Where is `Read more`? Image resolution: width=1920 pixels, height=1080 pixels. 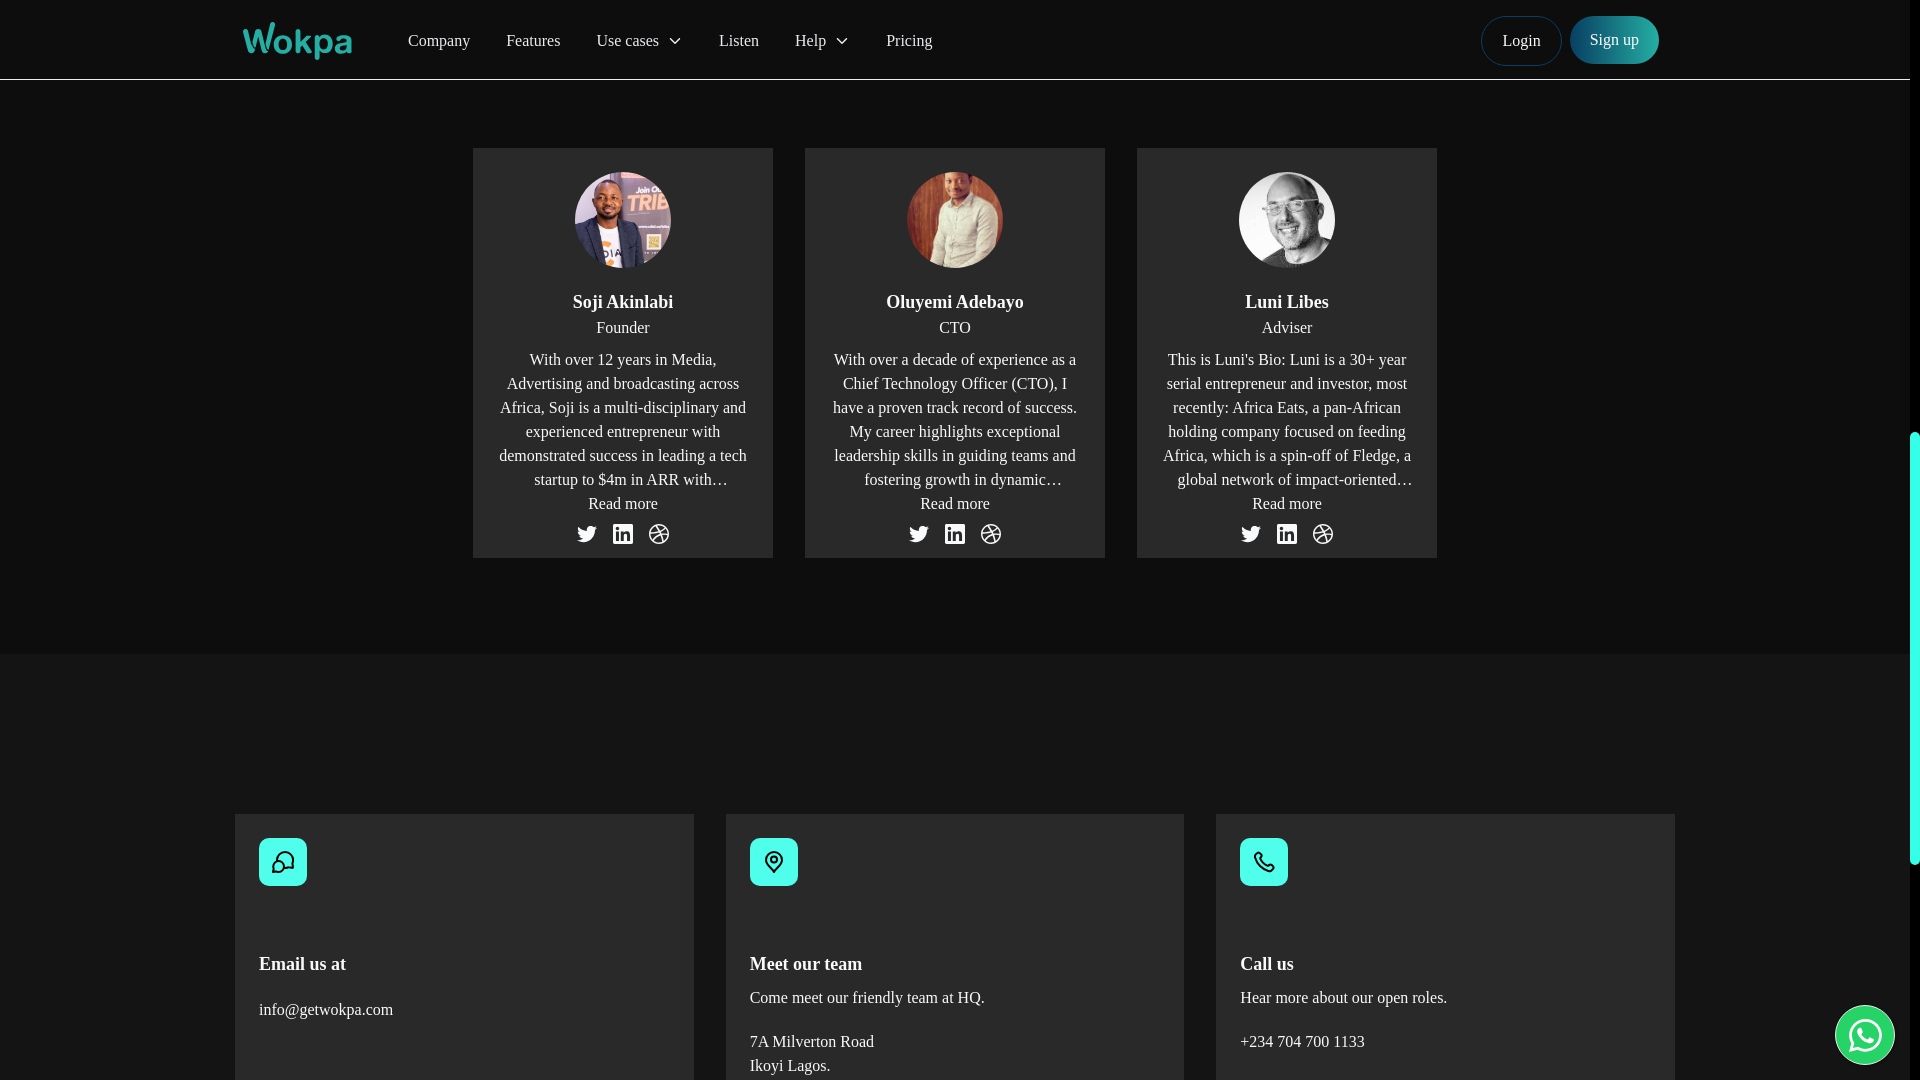 Read more is located at coordinates (954, 504).